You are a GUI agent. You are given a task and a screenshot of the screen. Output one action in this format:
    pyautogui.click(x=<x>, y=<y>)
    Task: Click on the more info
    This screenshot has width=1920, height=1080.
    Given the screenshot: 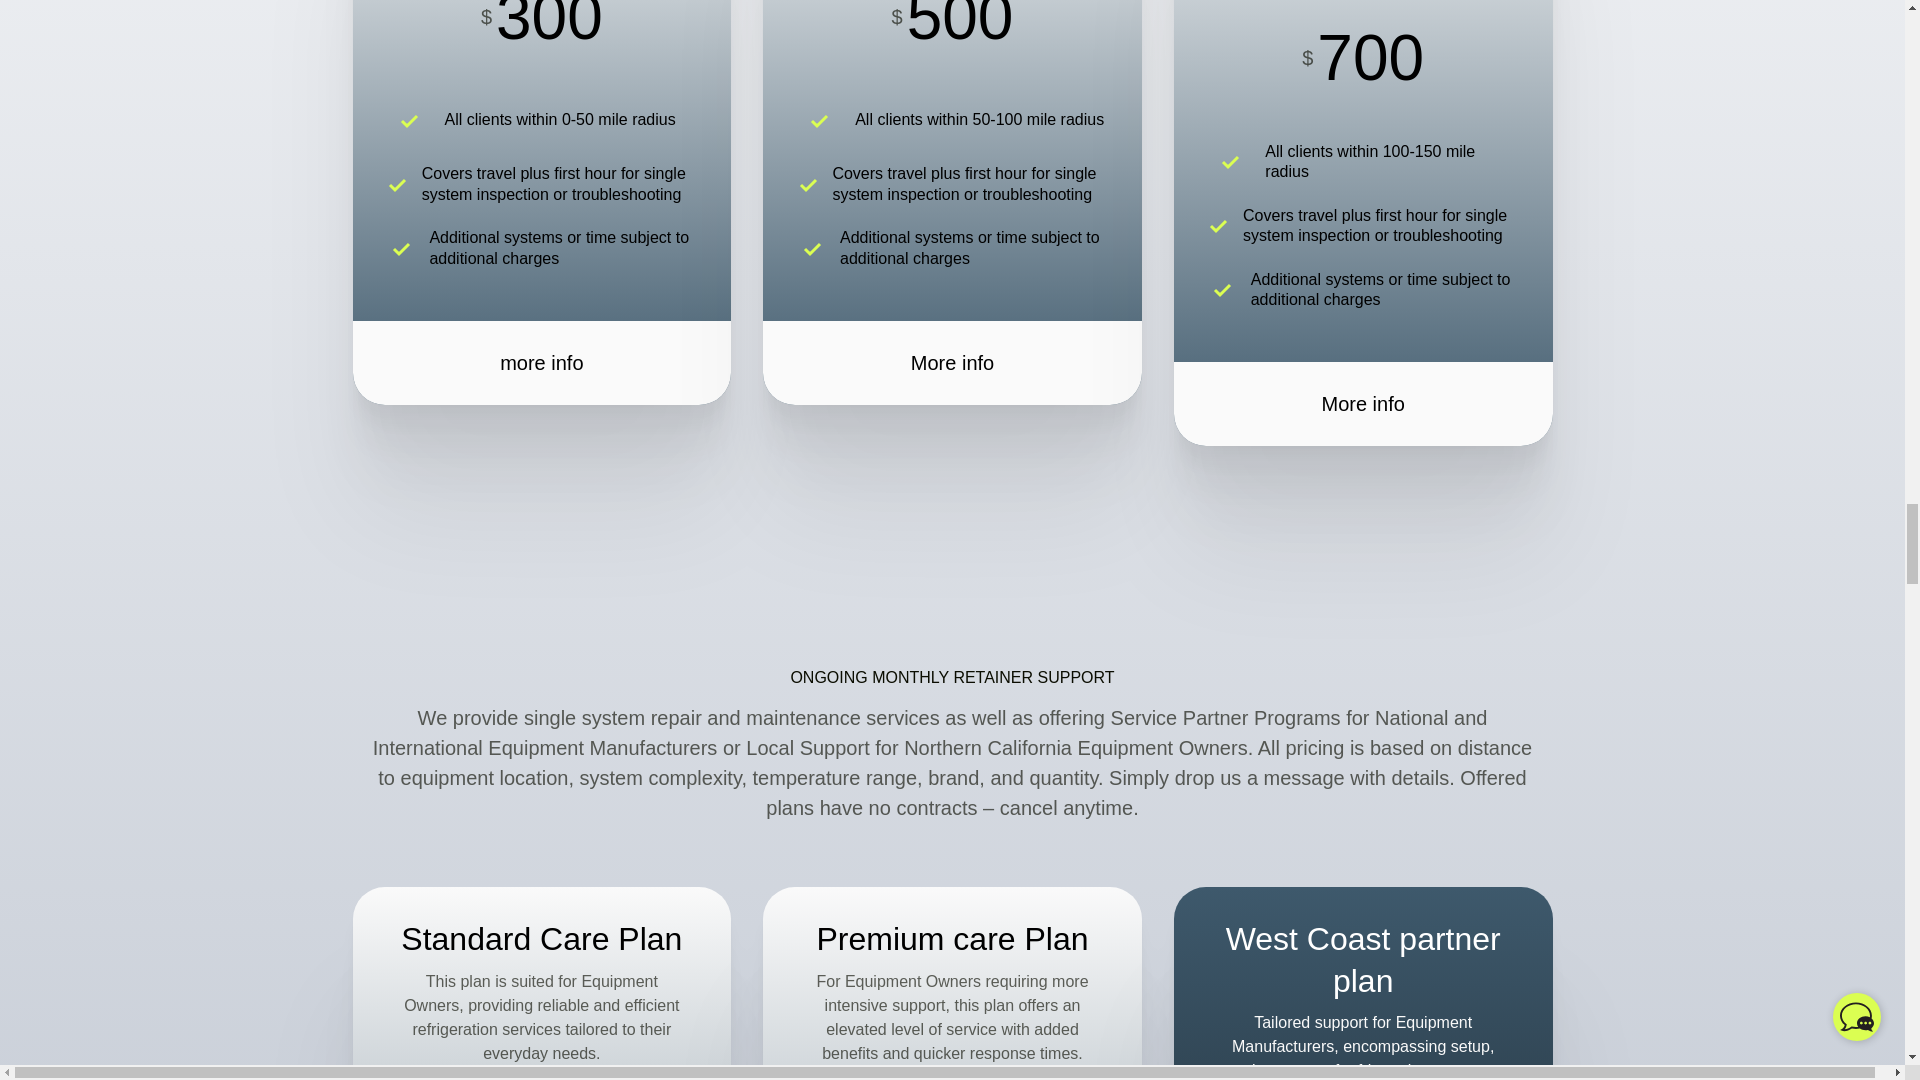 What is the action you would take?
    pyautogui.click(x=541, y=362)
    